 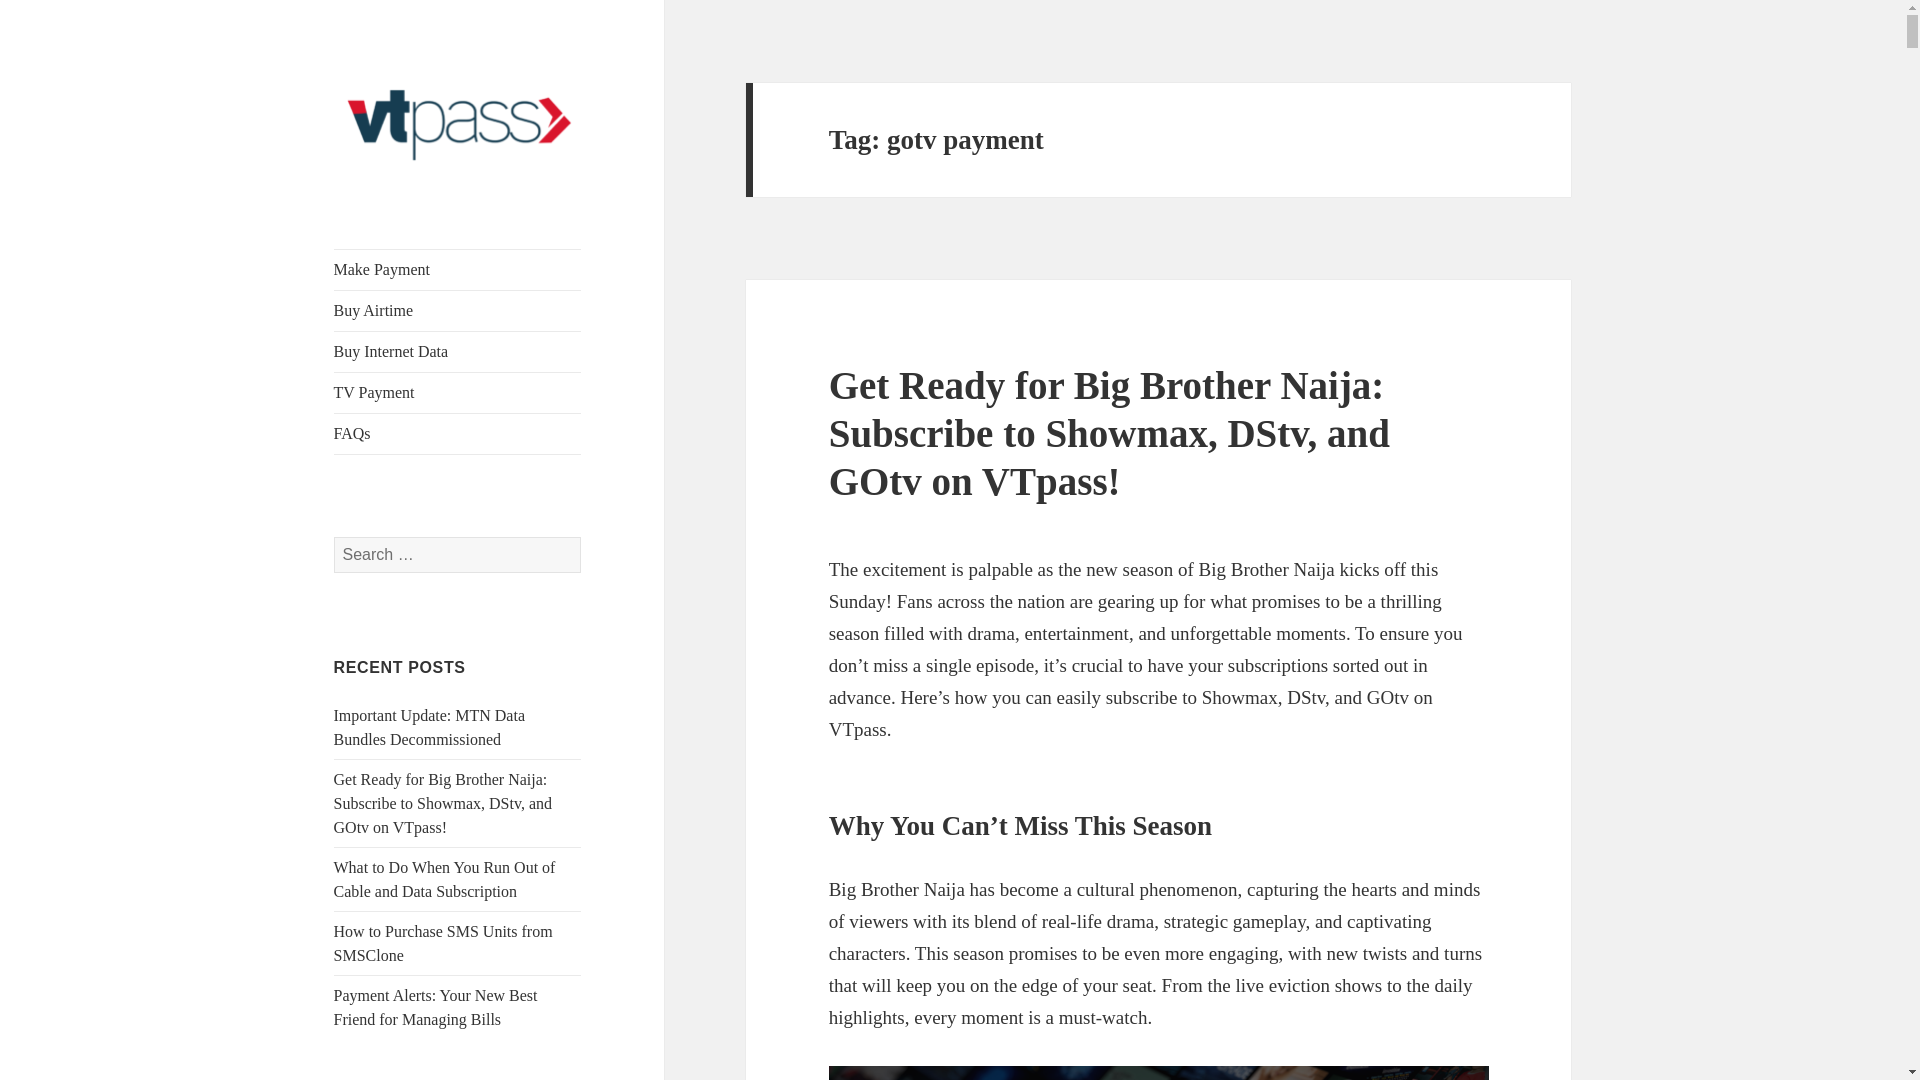 What do you see at coordinates (458, 270) in the screenshot?
I see `Make Payment` at bounding box center [458, 270].